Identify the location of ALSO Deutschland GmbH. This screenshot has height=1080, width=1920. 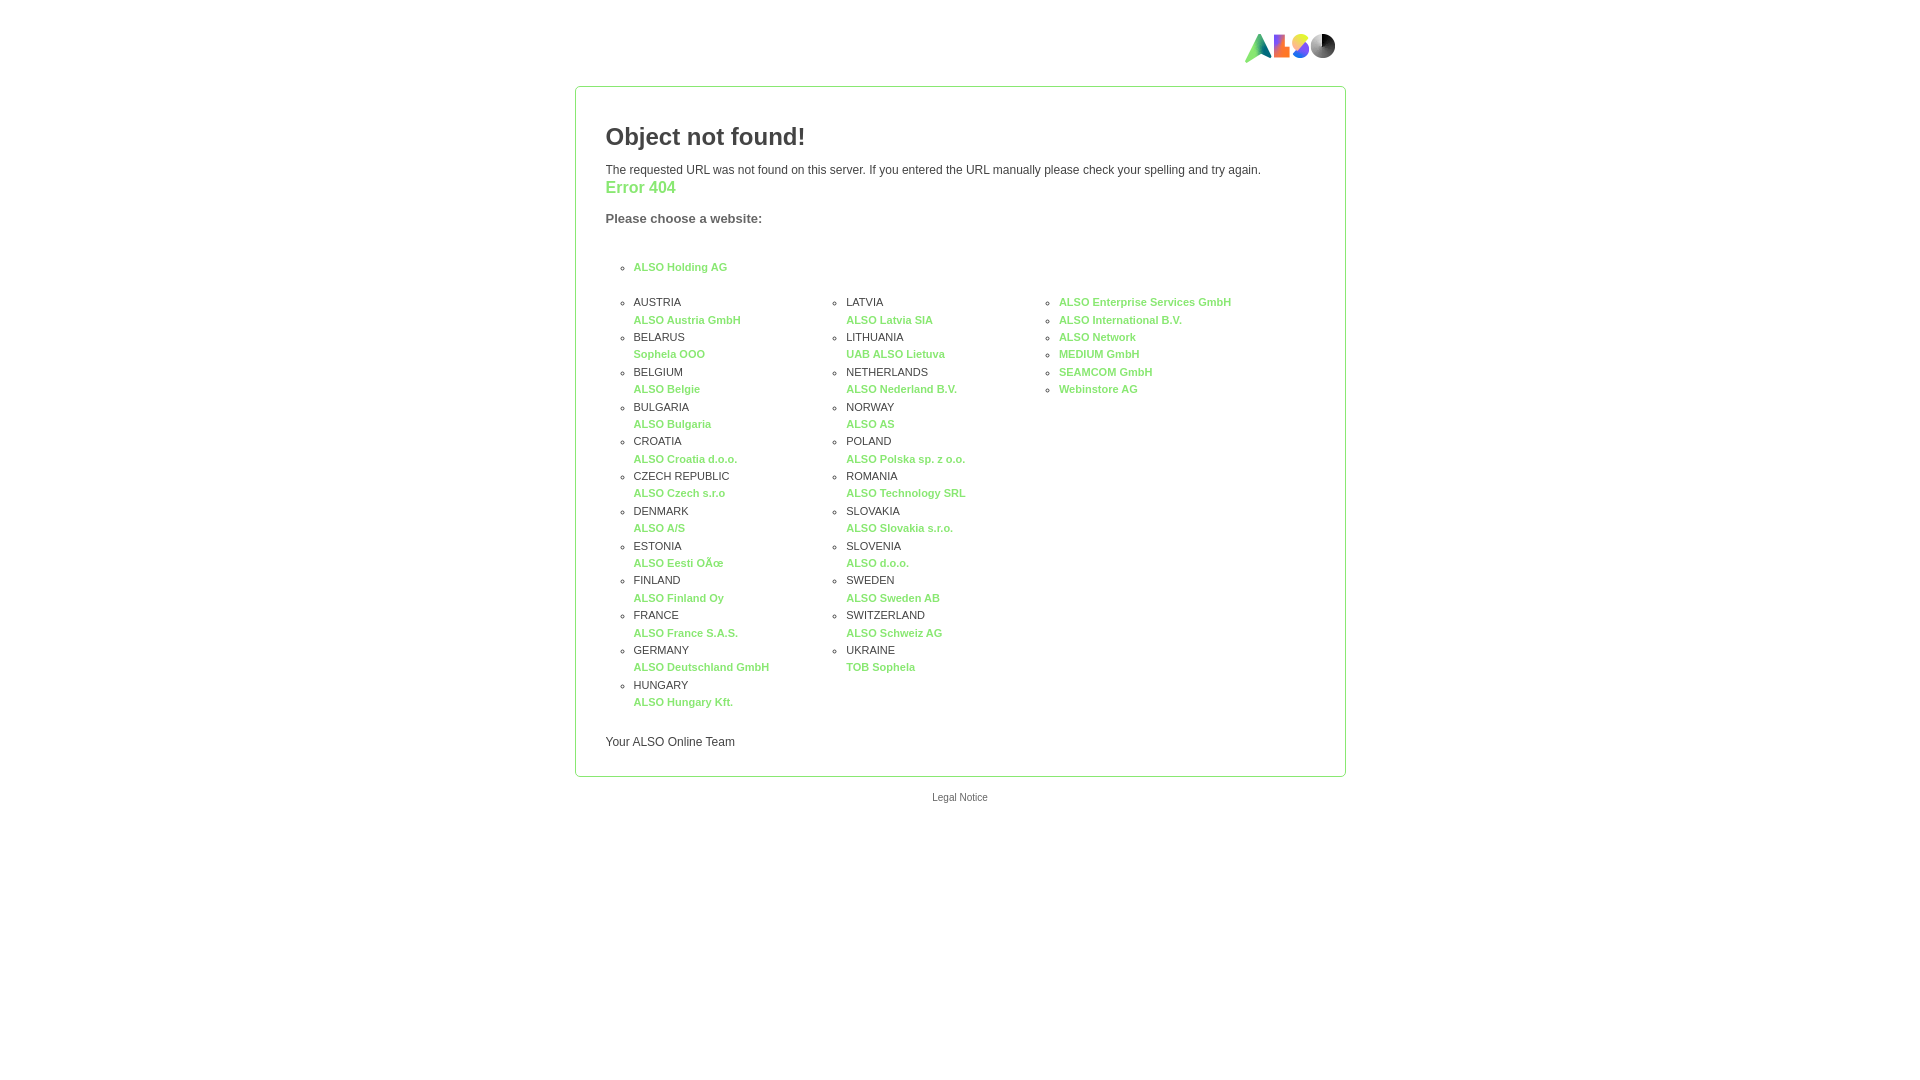
(702, 667).